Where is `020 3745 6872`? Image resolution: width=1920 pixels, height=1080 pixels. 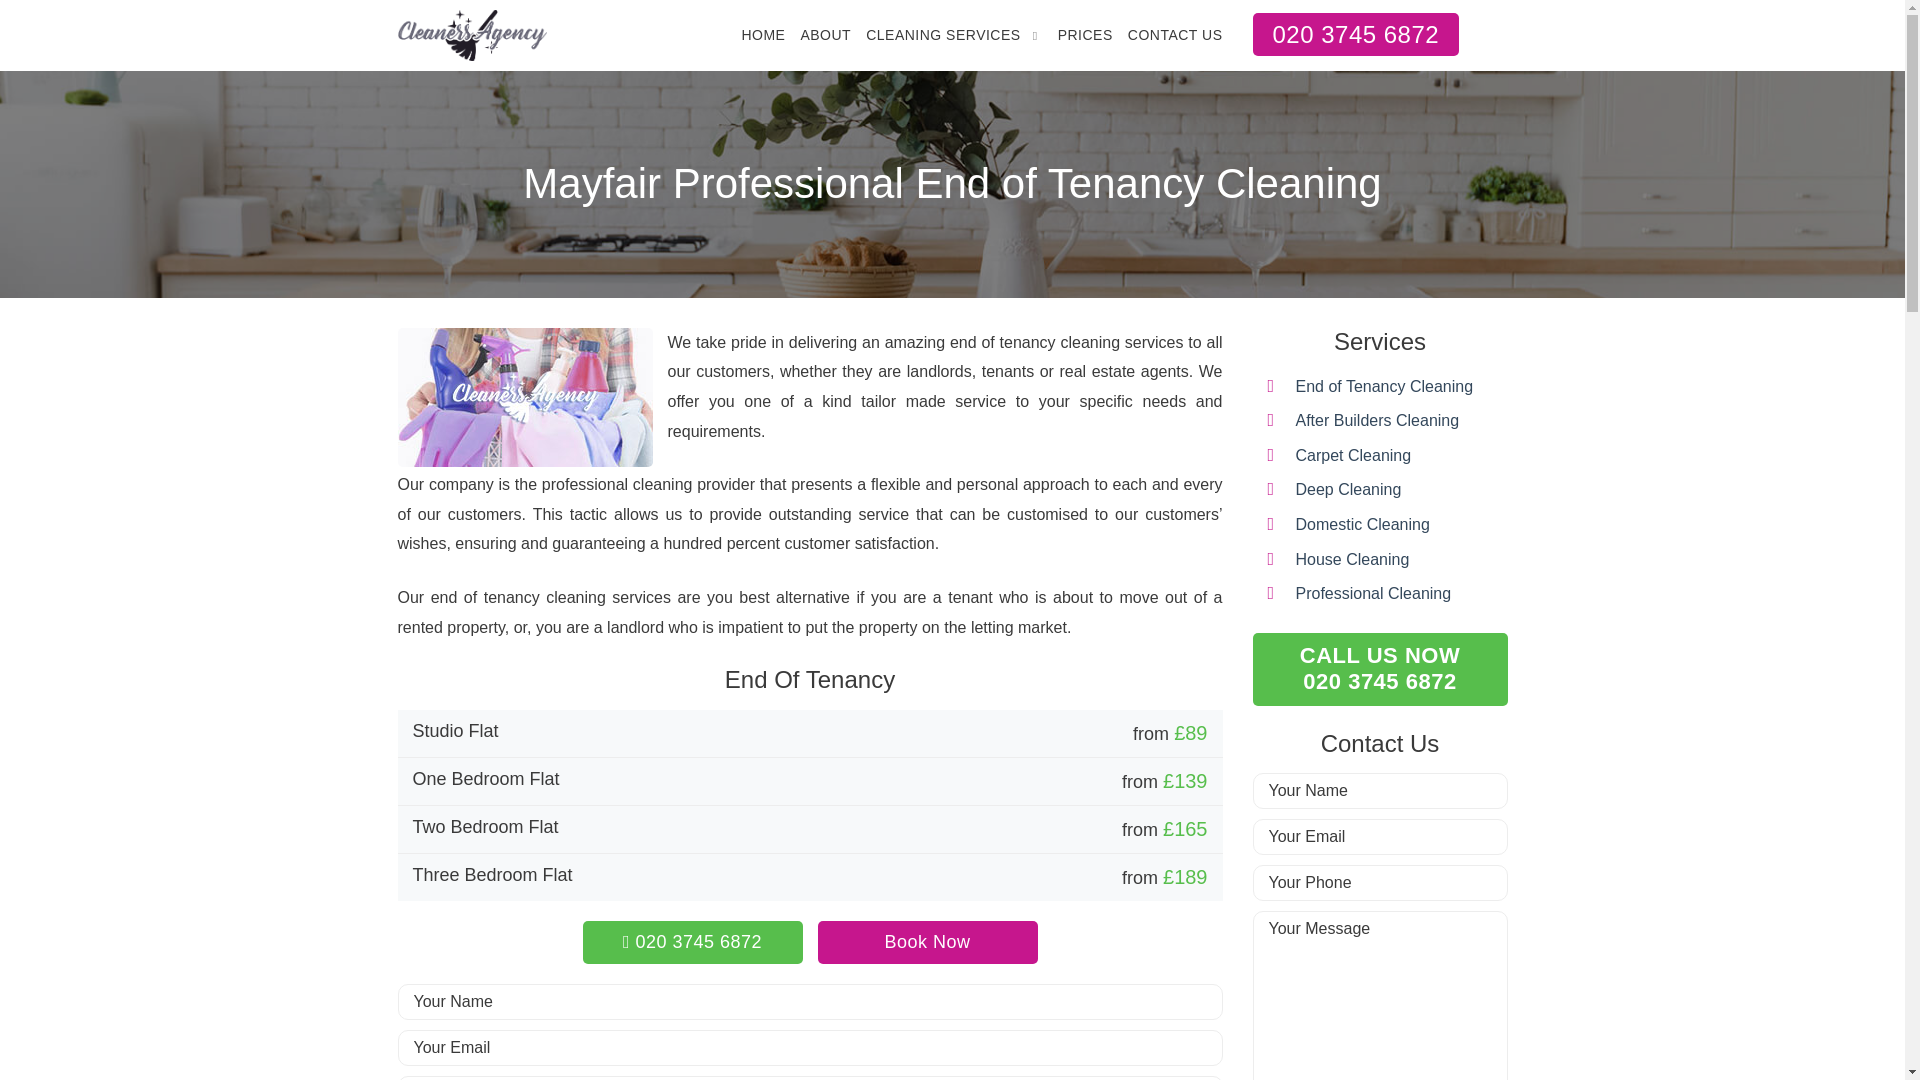
020 3745 6872 is located at coordinates (1363, 524).